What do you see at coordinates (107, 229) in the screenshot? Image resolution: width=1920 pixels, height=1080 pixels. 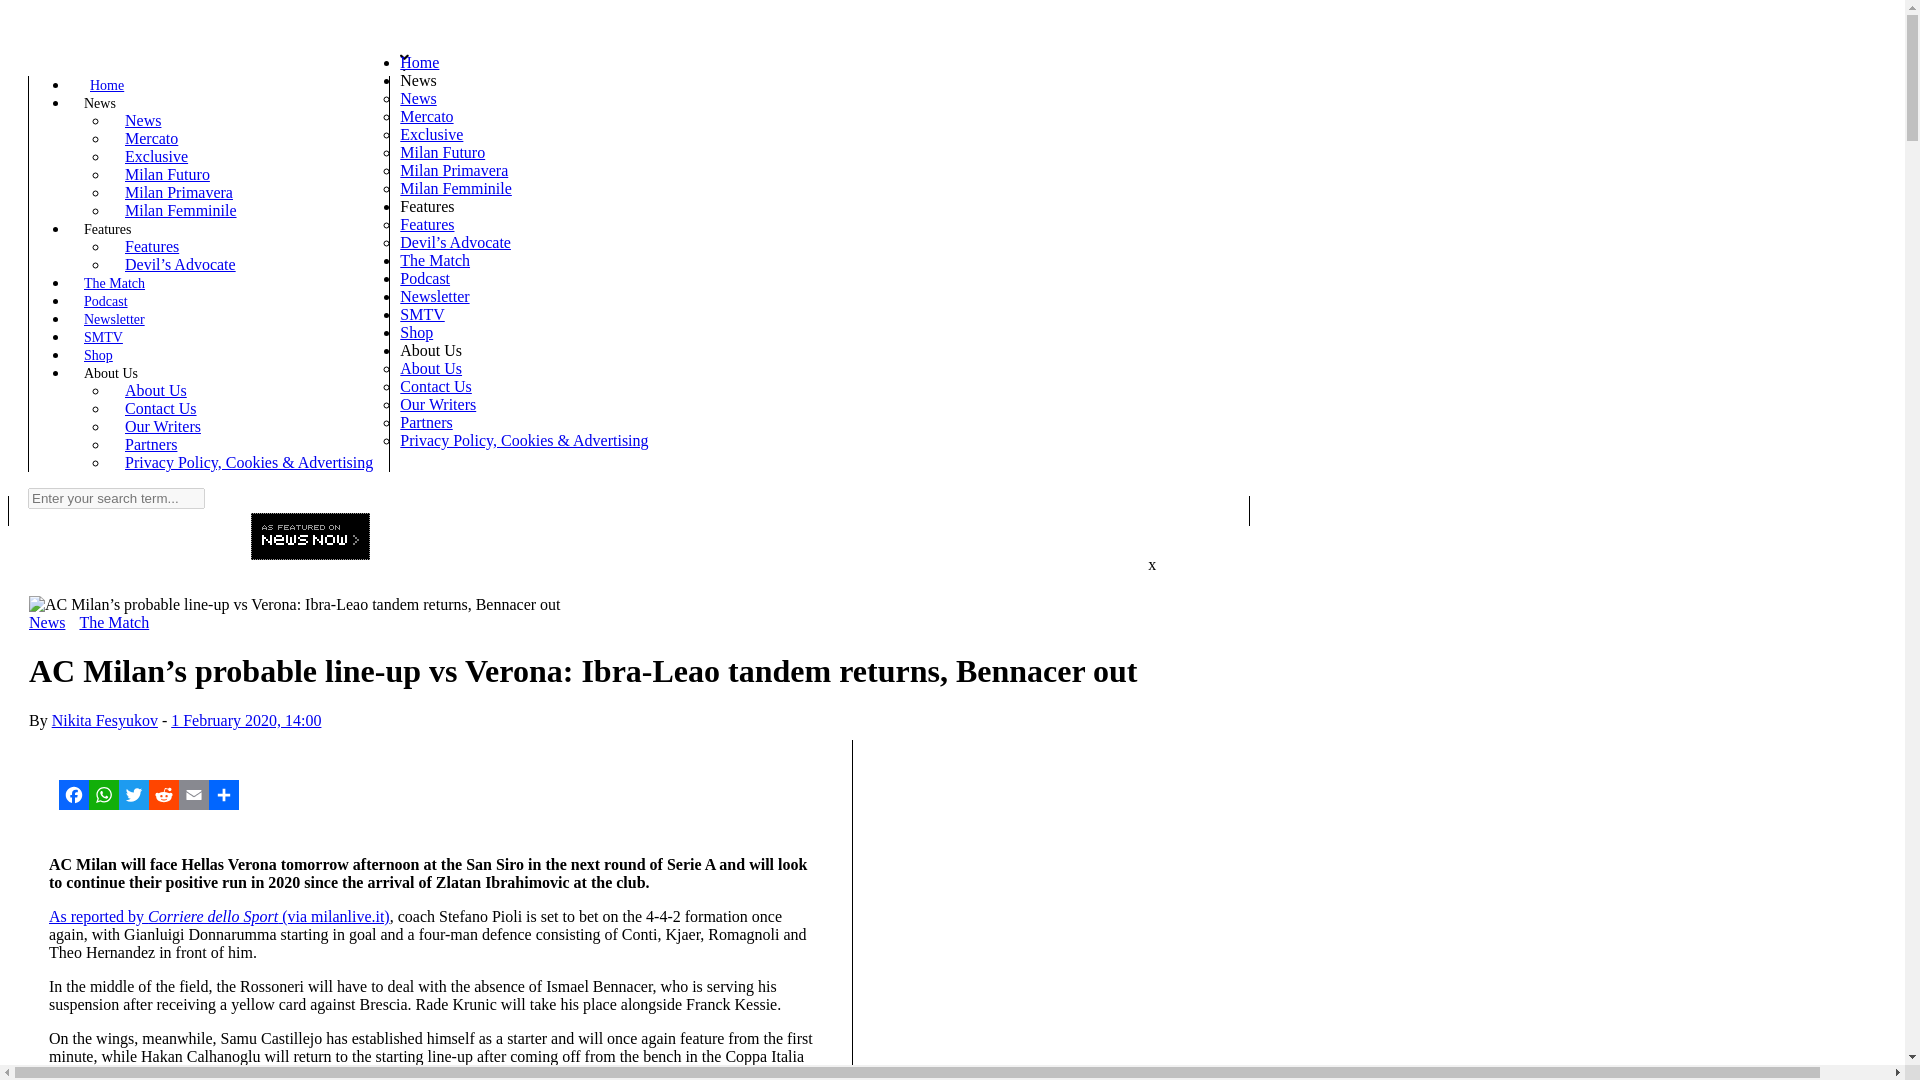 I see `Features` at bounding box center [107, 229].